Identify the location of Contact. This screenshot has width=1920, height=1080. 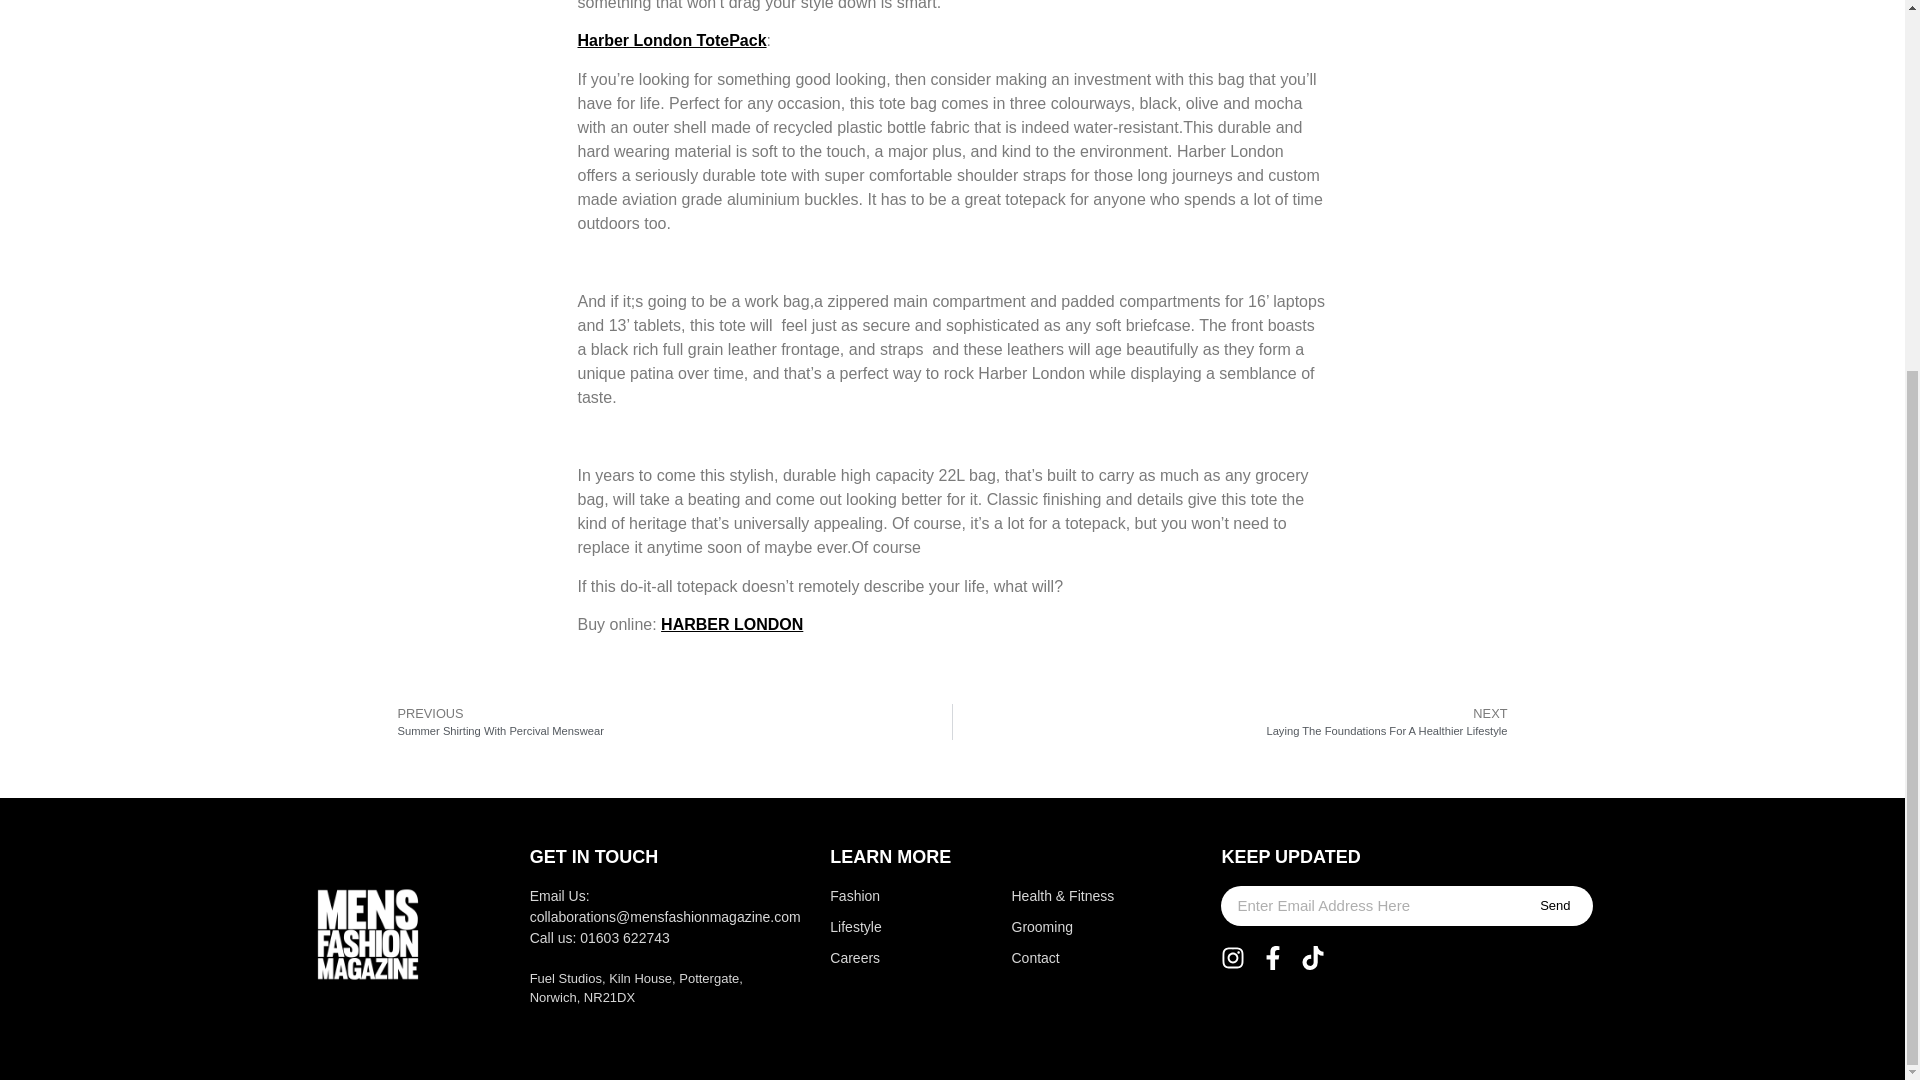
(880, 895).